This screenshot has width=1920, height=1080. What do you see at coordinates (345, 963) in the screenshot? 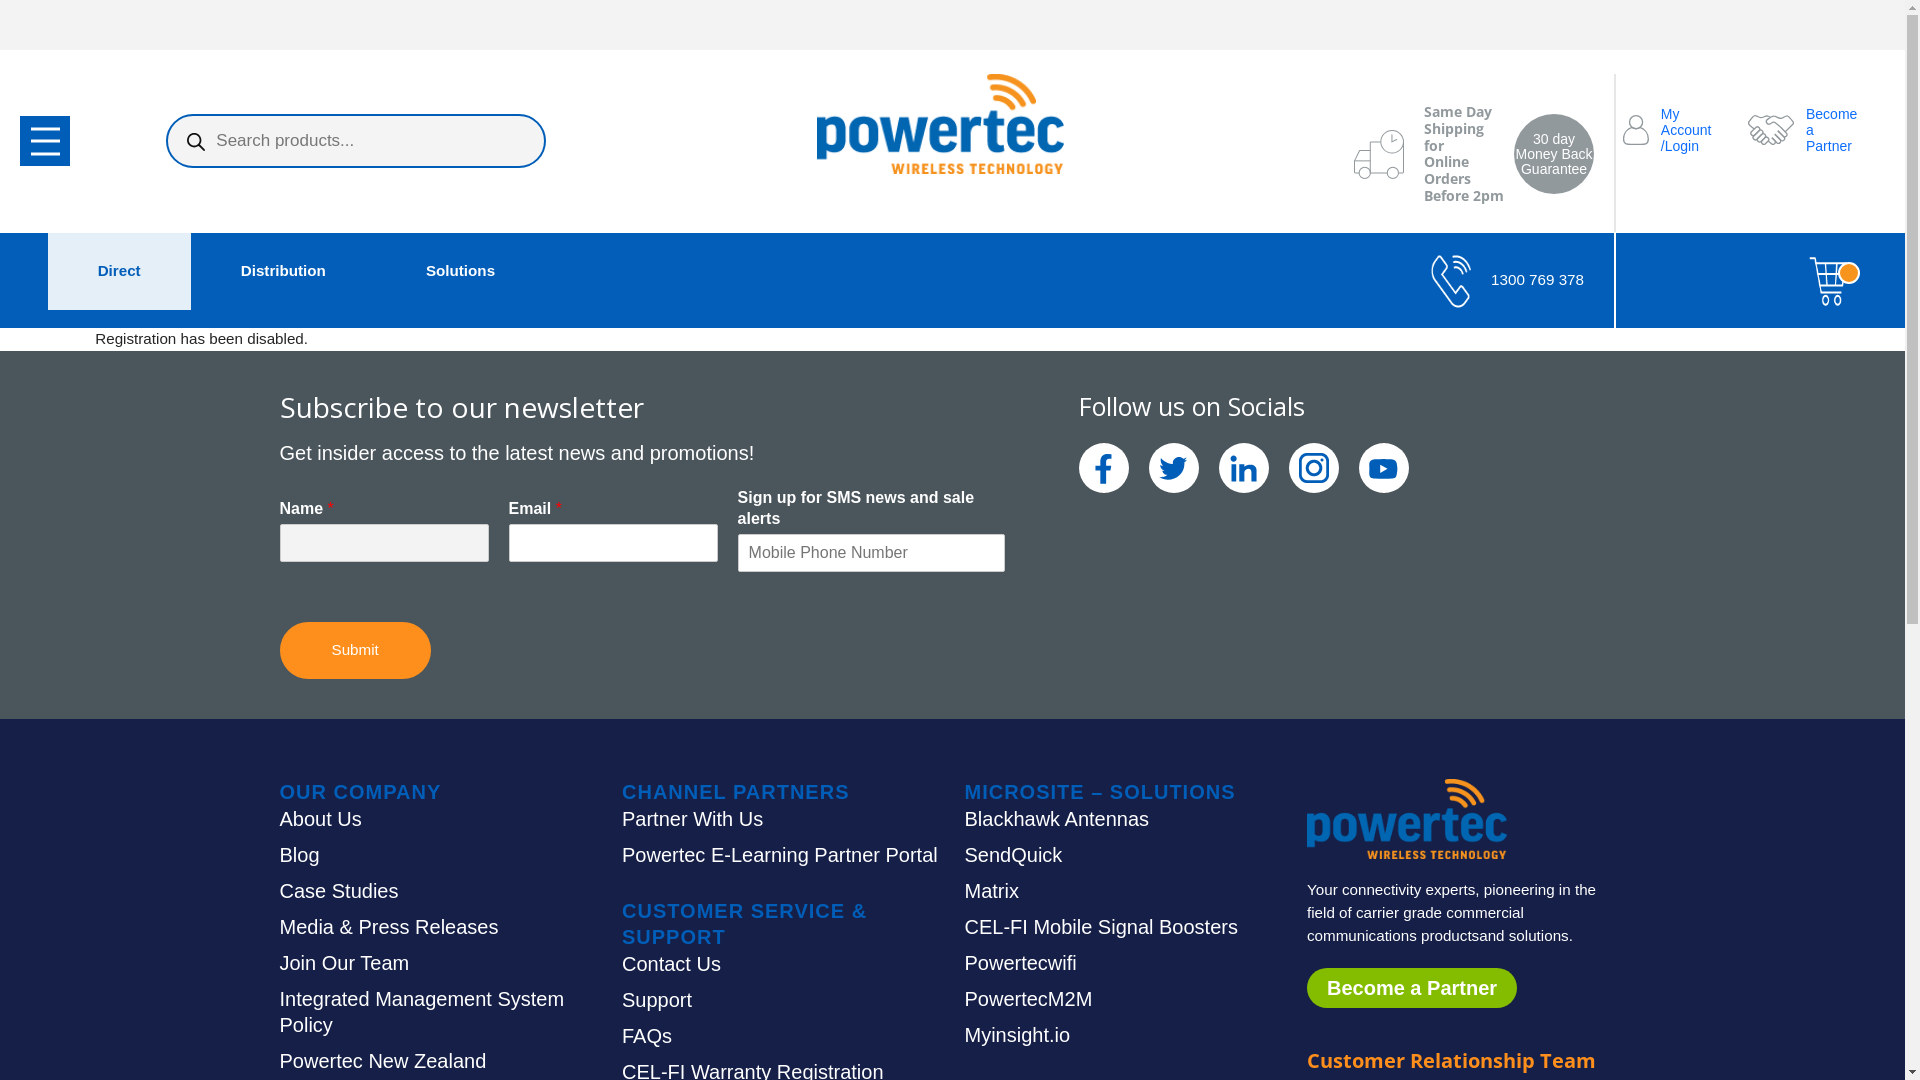
I see `Join Our Team` at bounding box center [345, 963].